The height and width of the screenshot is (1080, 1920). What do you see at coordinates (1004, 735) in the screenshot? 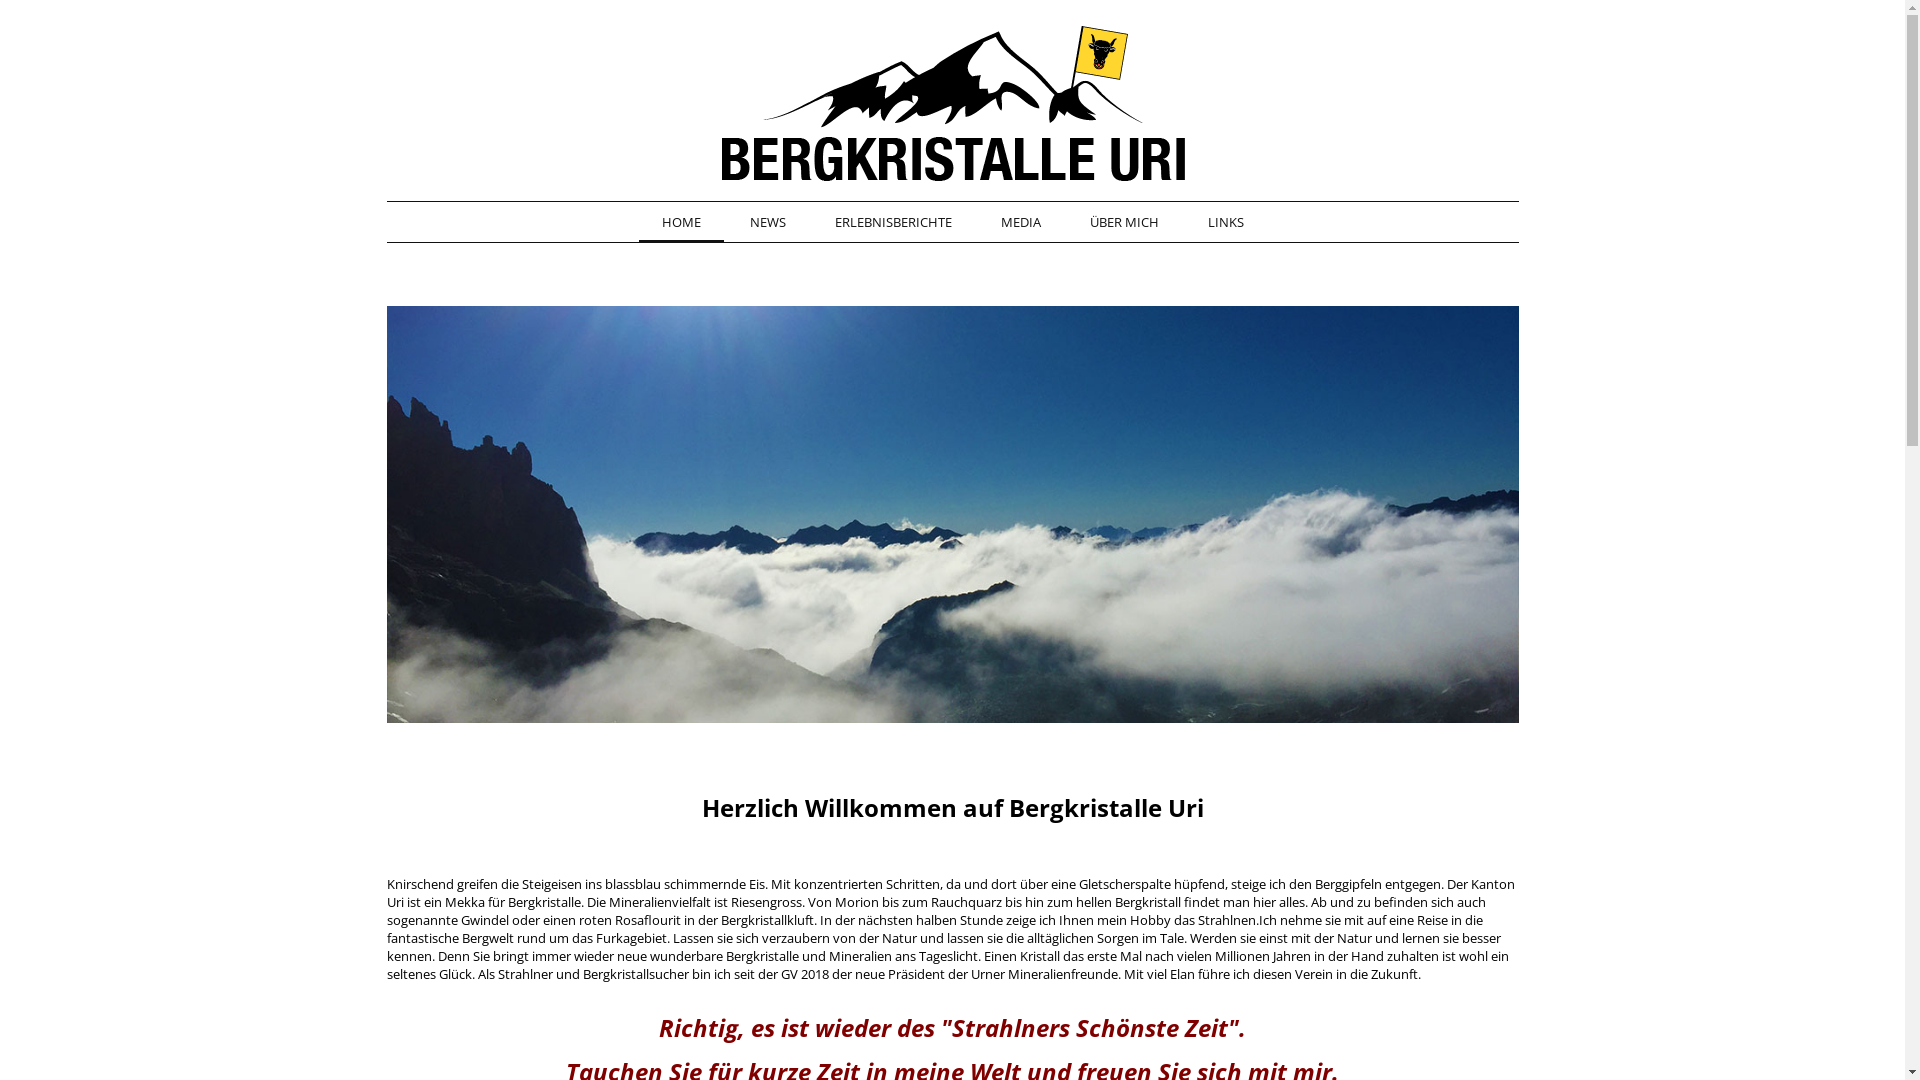
I see ` ` at bounding box center [1004, 735].